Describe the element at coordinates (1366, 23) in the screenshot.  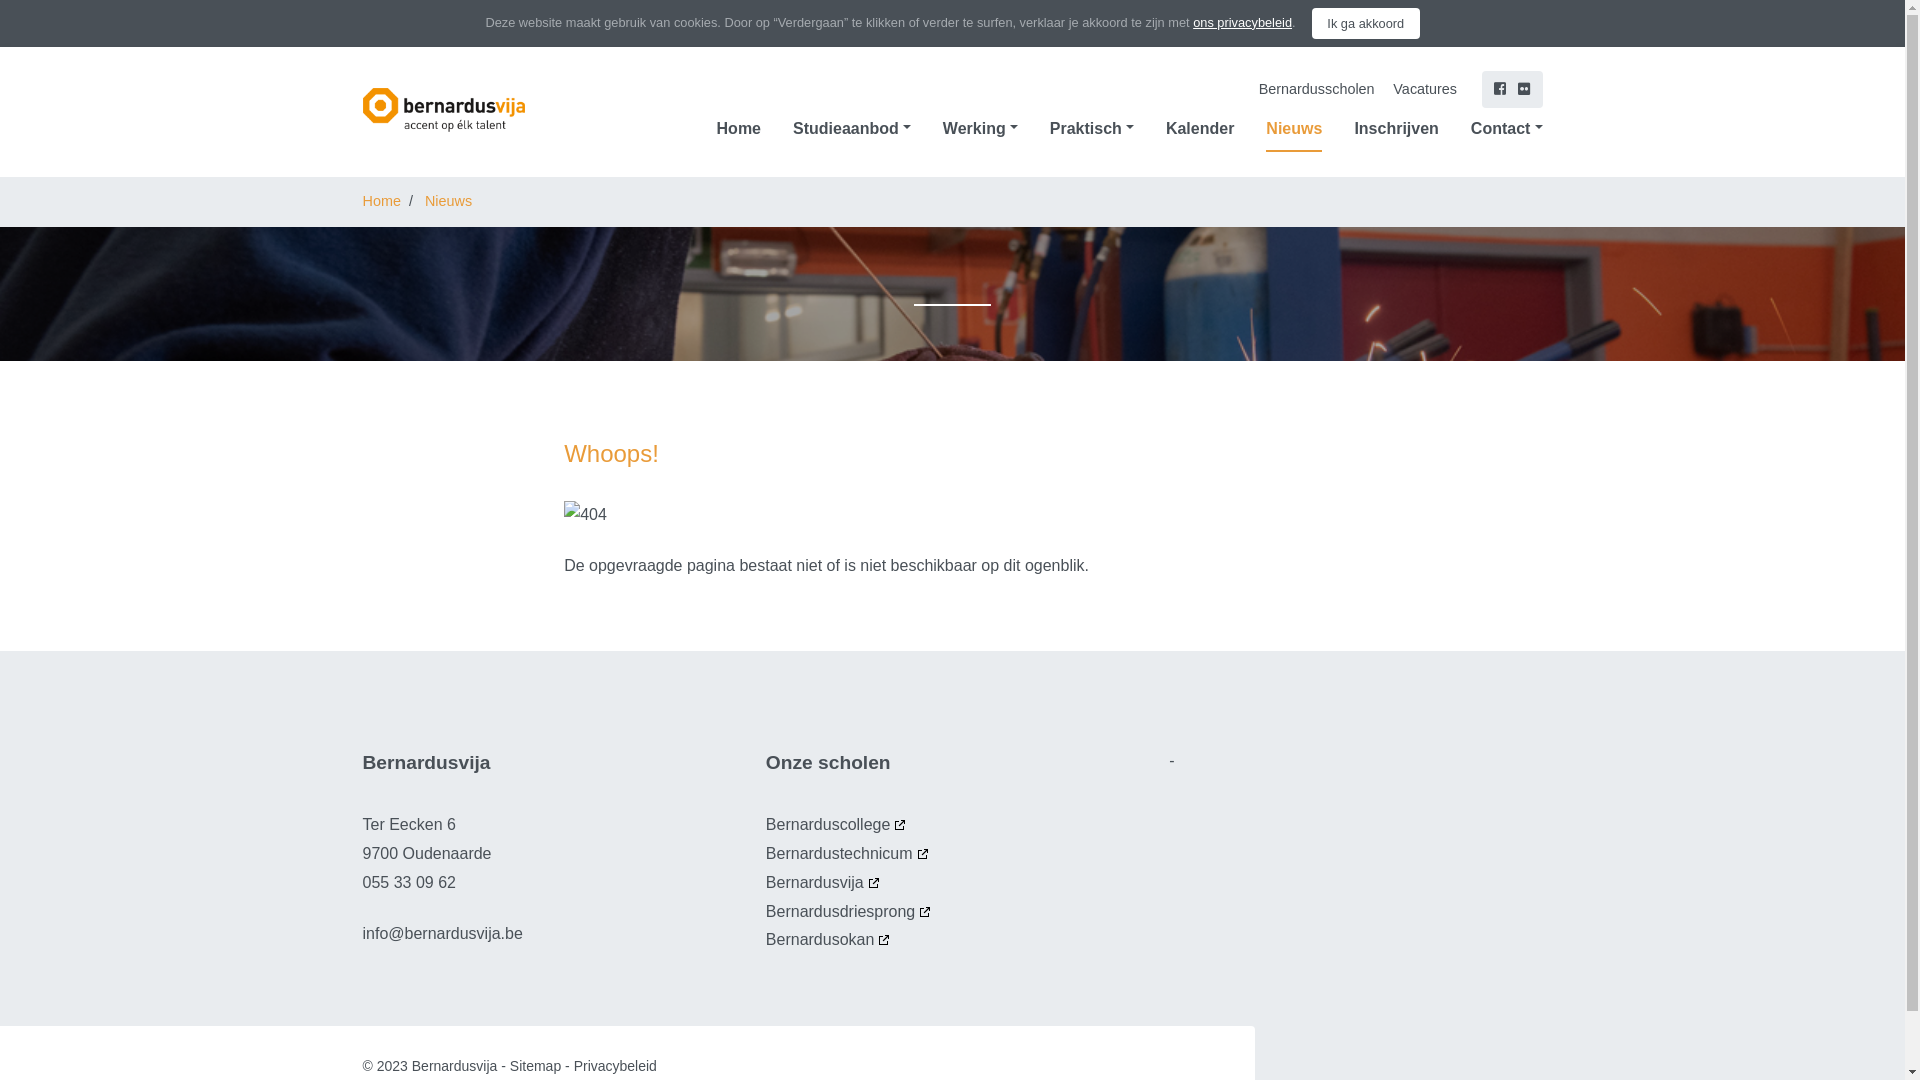
I see `Ik ga akkoord` at that location.